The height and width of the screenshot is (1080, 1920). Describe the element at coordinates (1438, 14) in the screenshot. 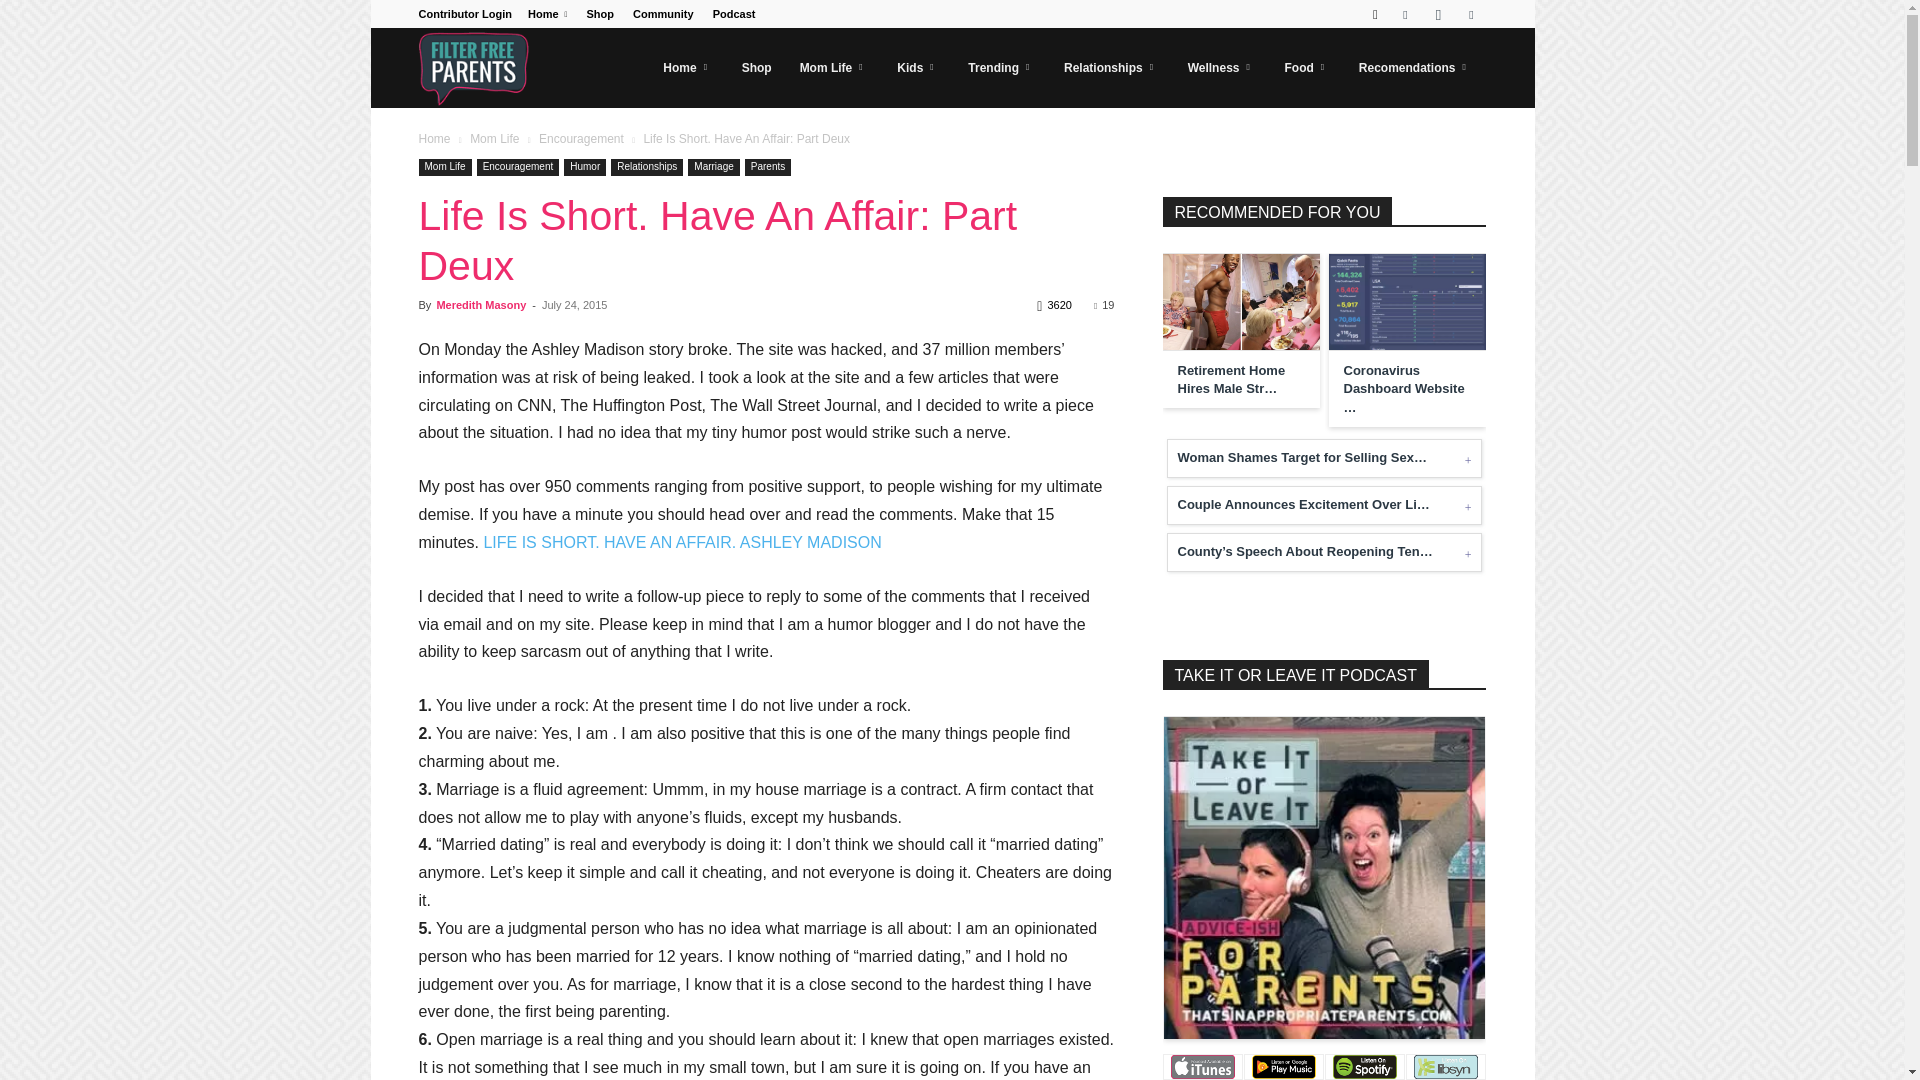

I see `Instagram` at that location.